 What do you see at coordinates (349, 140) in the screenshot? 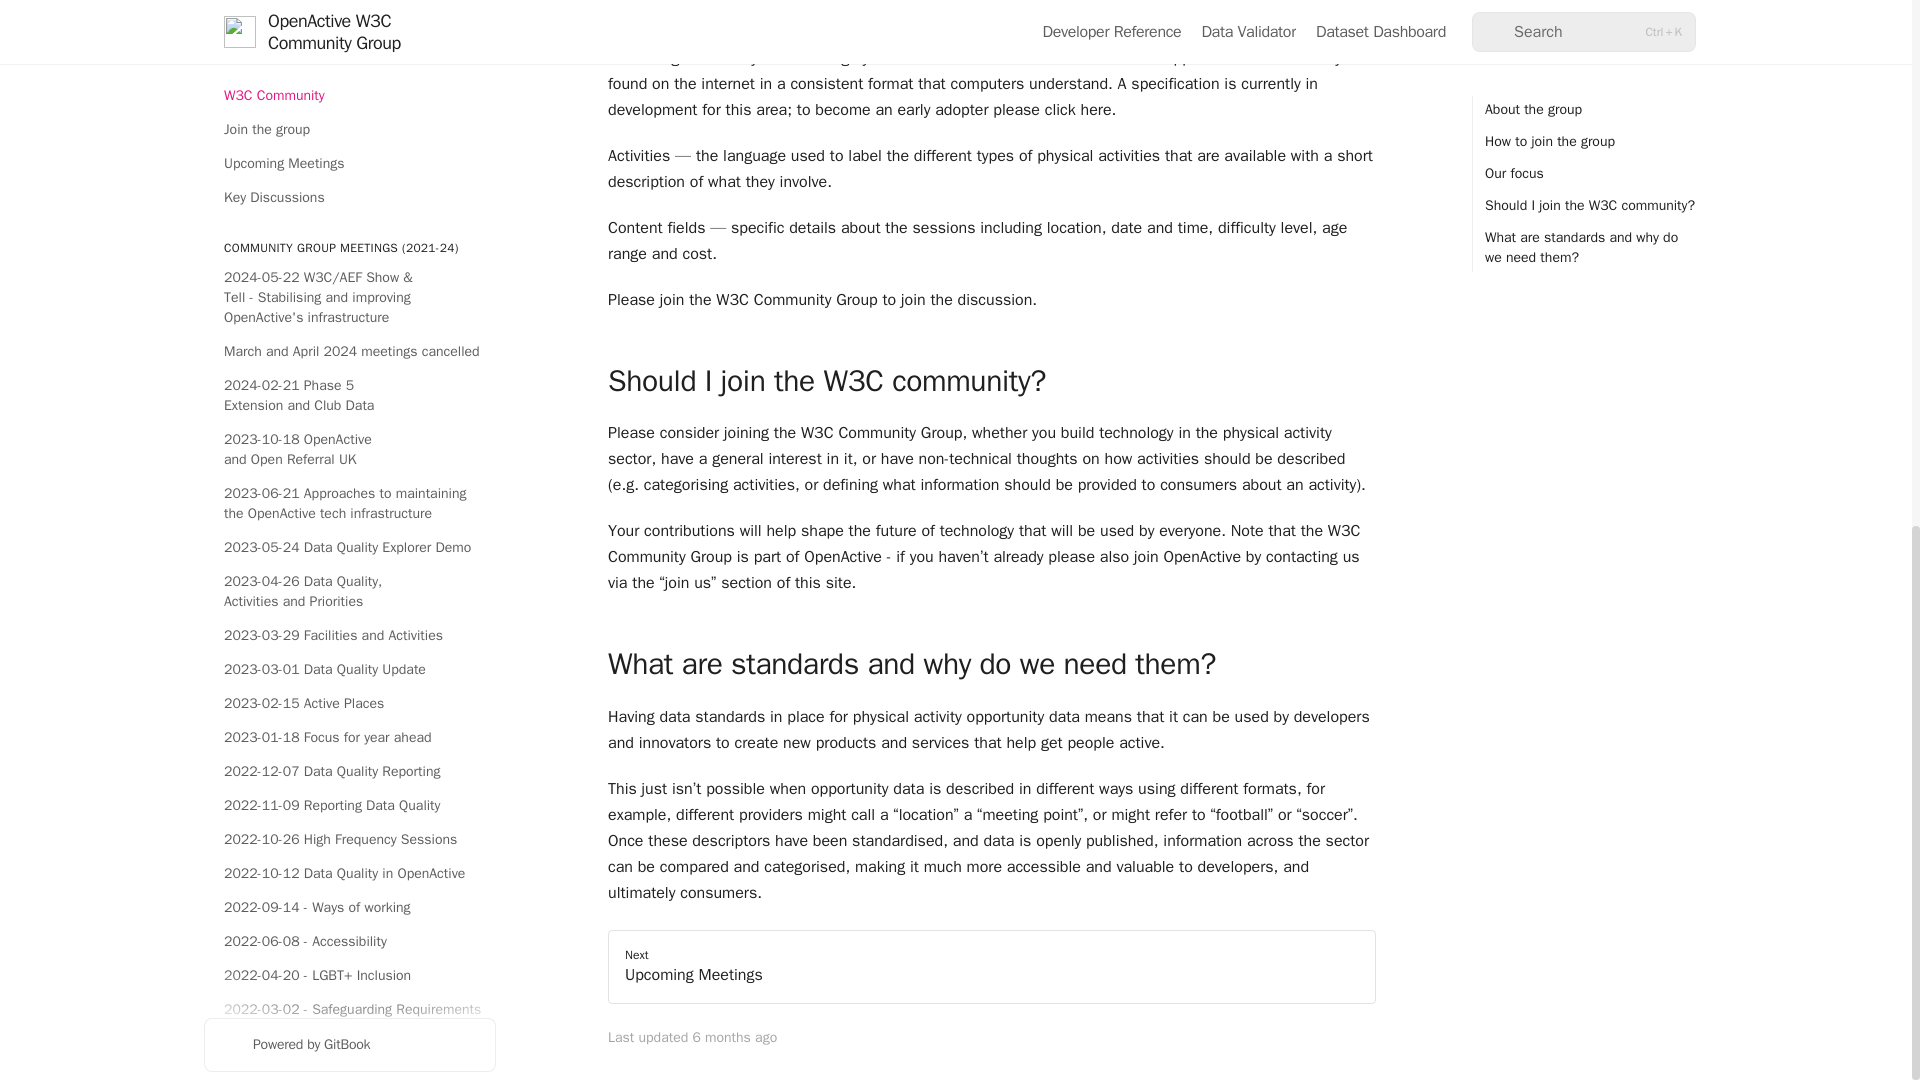
I see `2021-11-10 - Access Pass Requirements` at bounding box center [349, 140].